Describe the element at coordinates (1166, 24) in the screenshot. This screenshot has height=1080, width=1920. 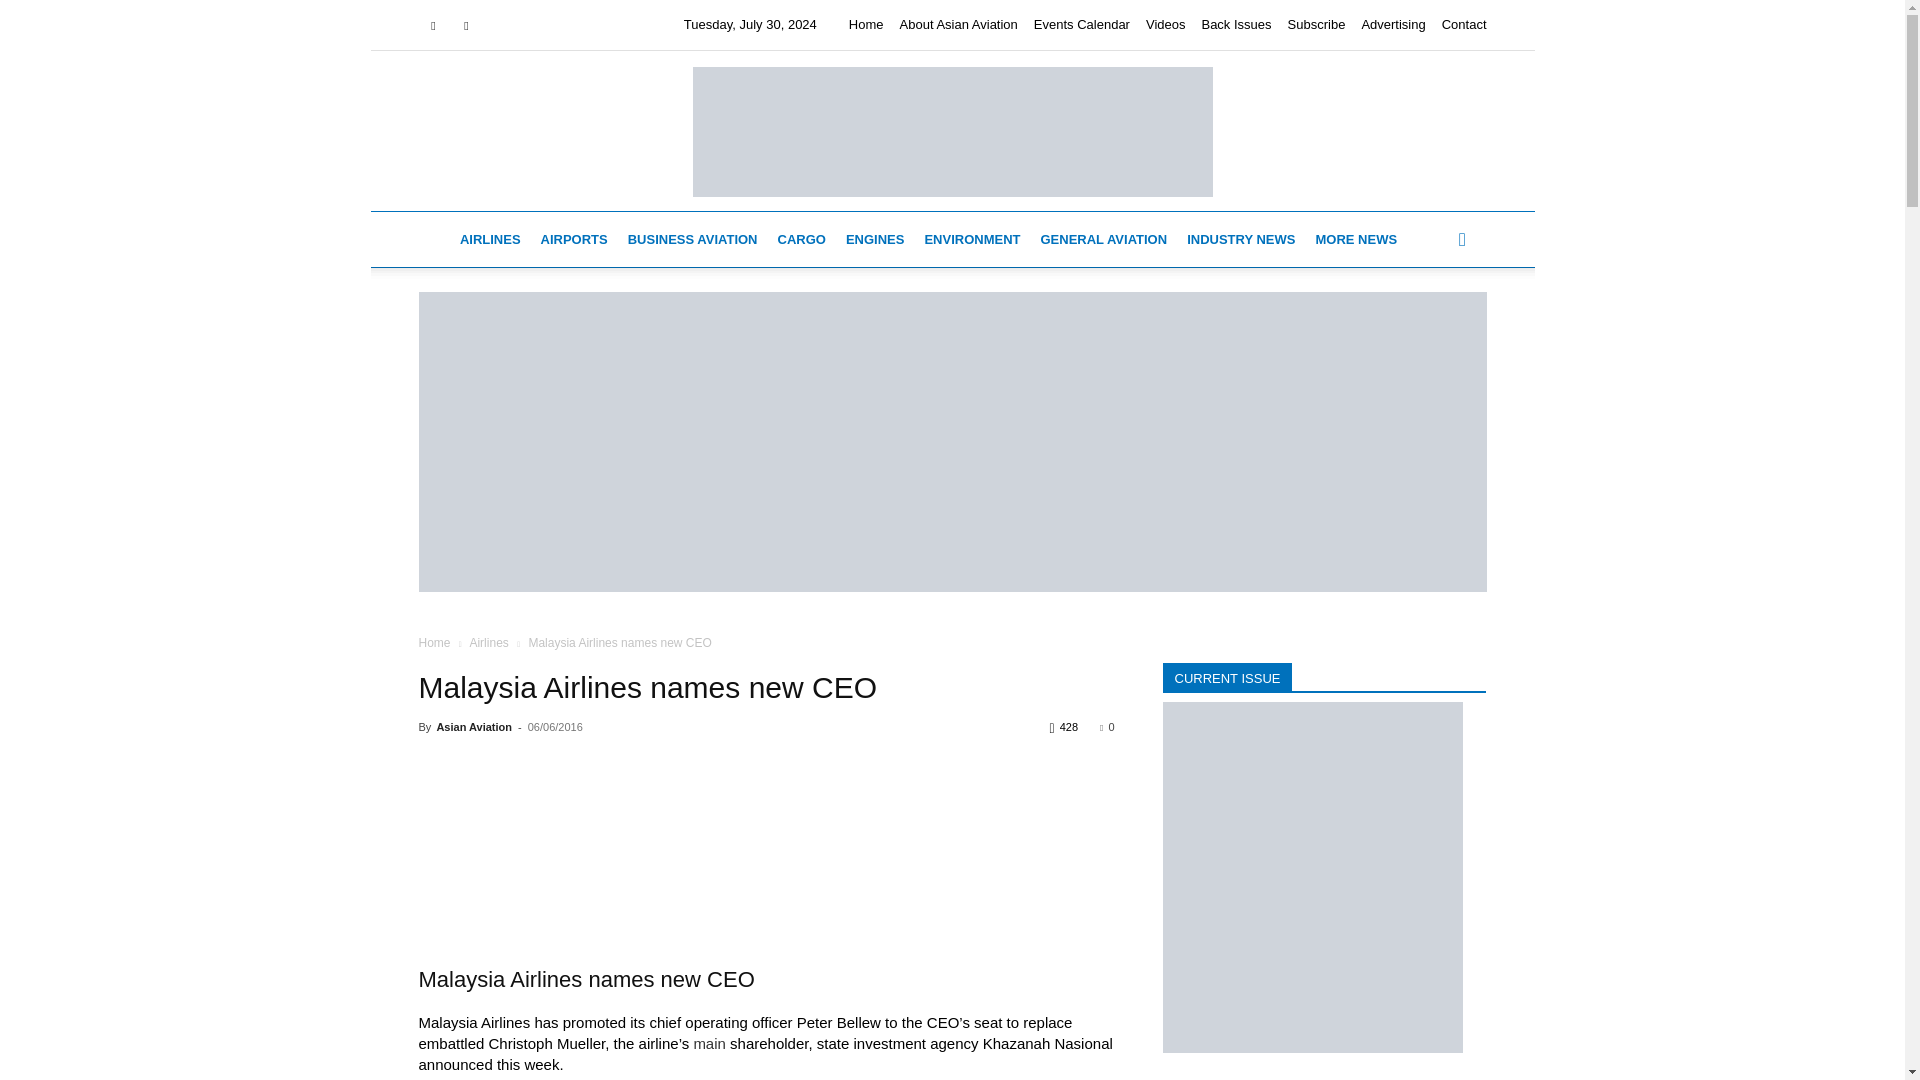
I see `Videos` at that location.